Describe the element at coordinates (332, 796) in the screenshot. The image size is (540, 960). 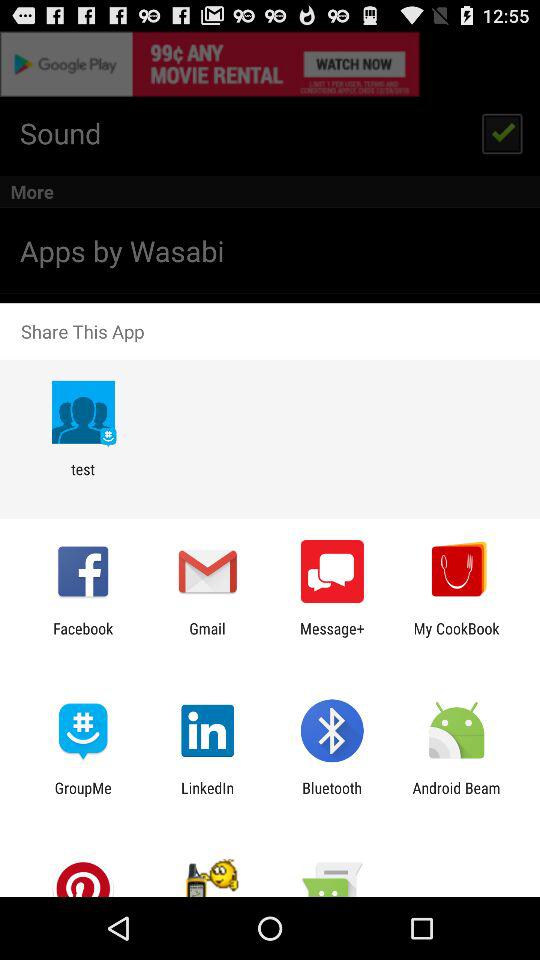
I see `choose the app to the right of the linkedin icon` at that location.